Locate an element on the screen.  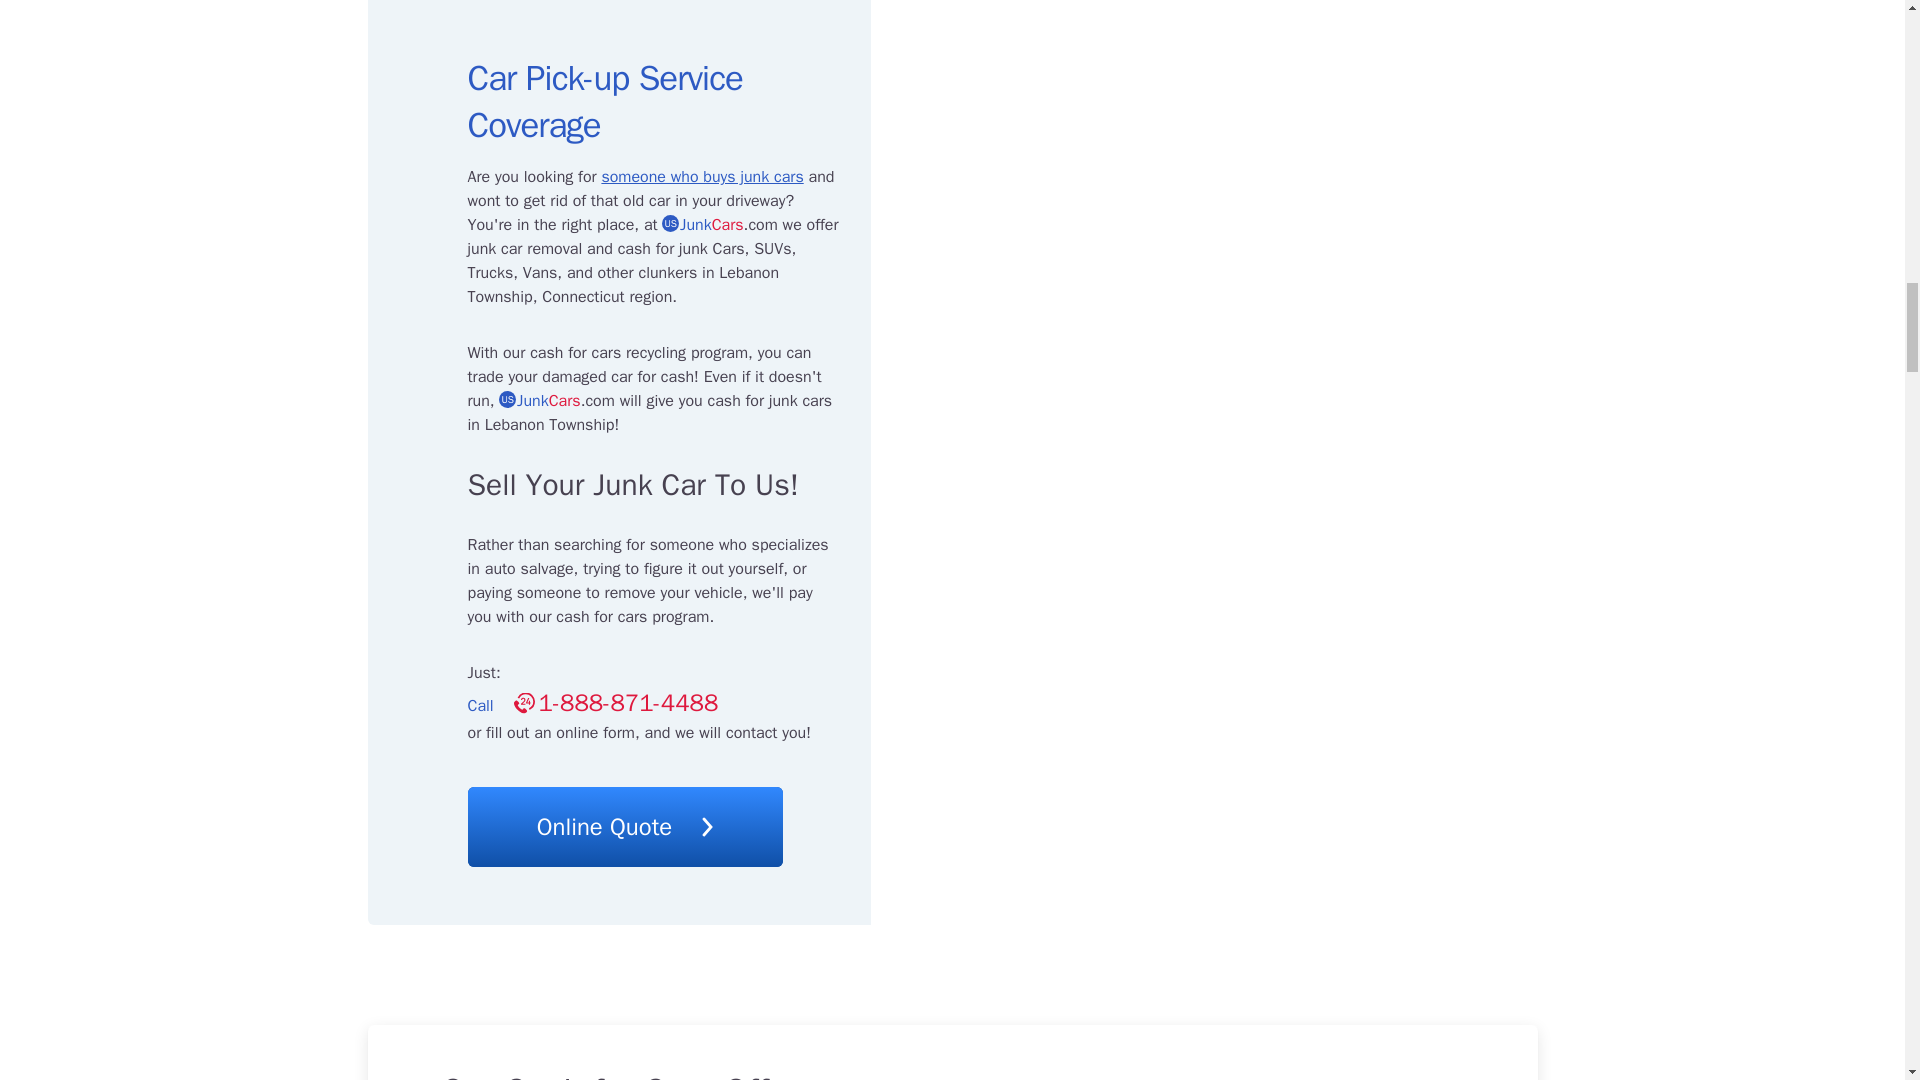
Online Quote is located at coordinates (626, 827).